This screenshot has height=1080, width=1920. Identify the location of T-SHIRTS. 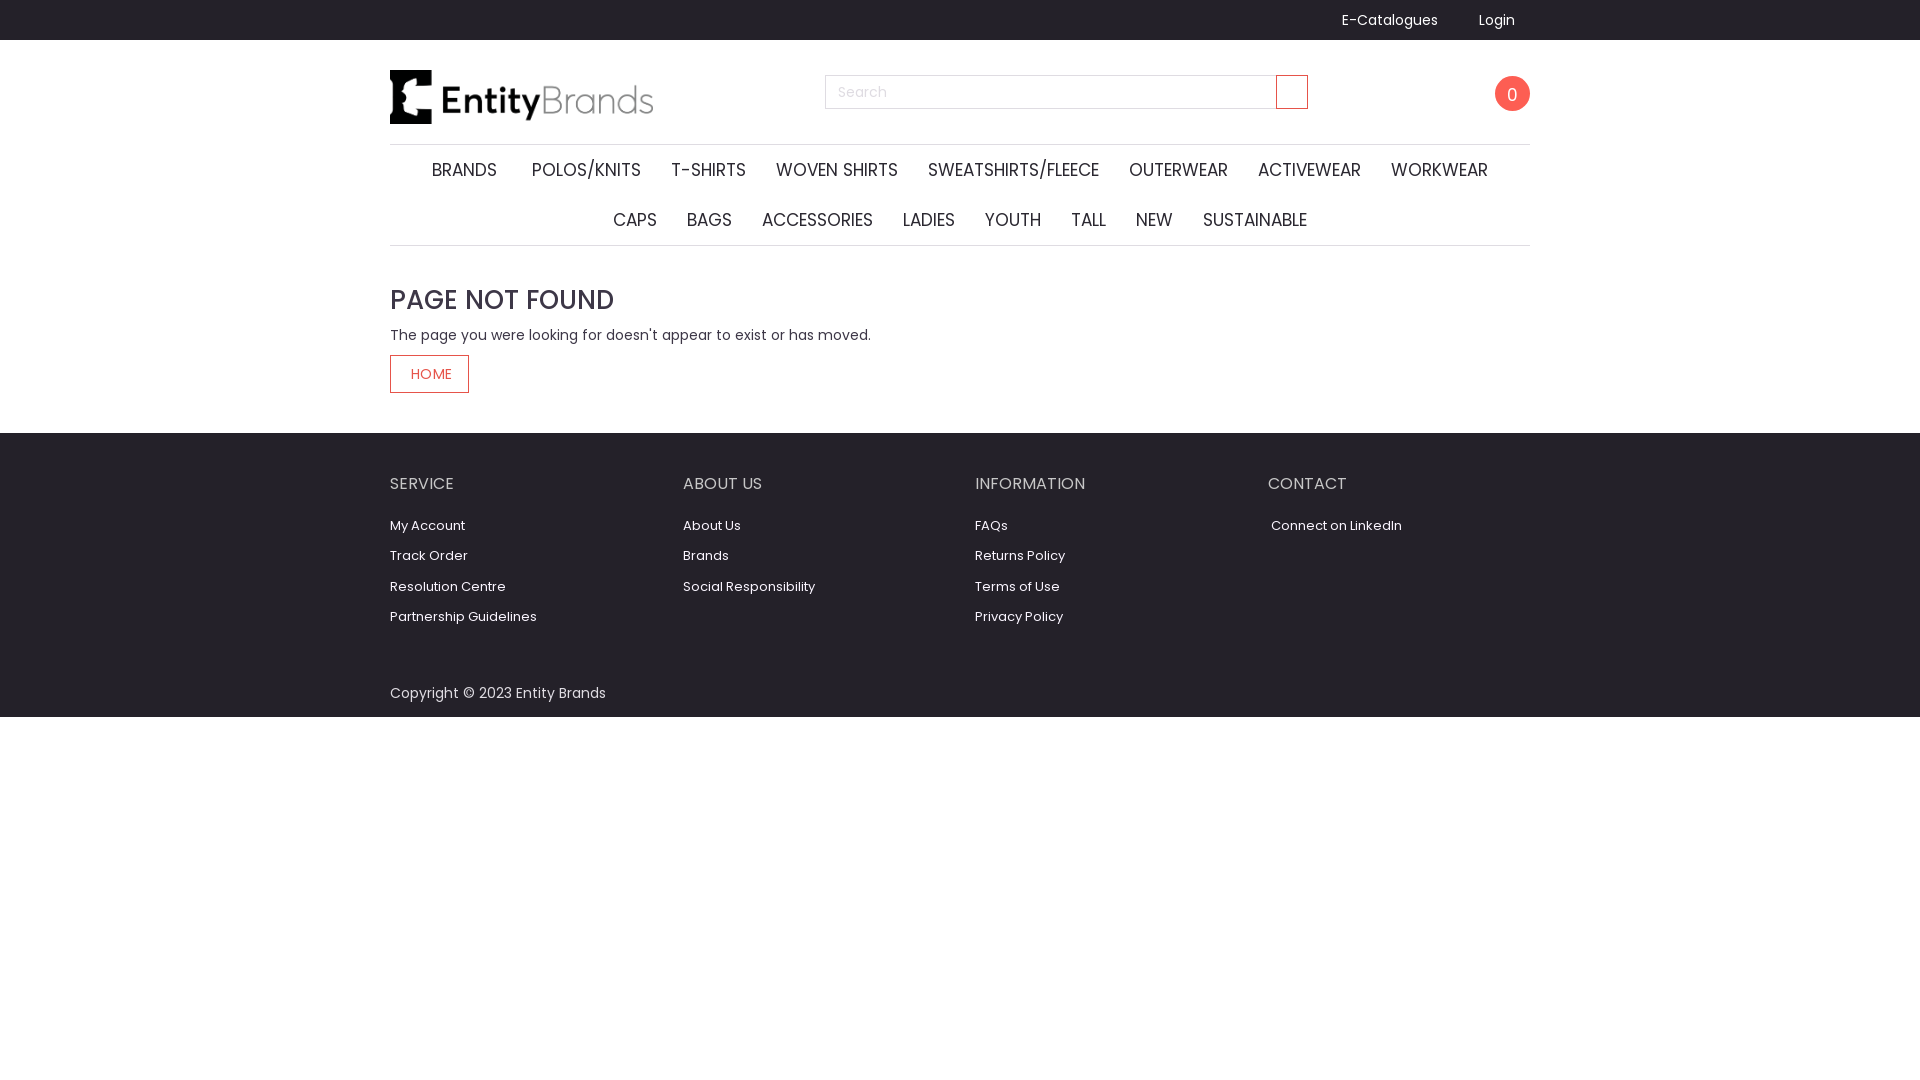
(708, 170).